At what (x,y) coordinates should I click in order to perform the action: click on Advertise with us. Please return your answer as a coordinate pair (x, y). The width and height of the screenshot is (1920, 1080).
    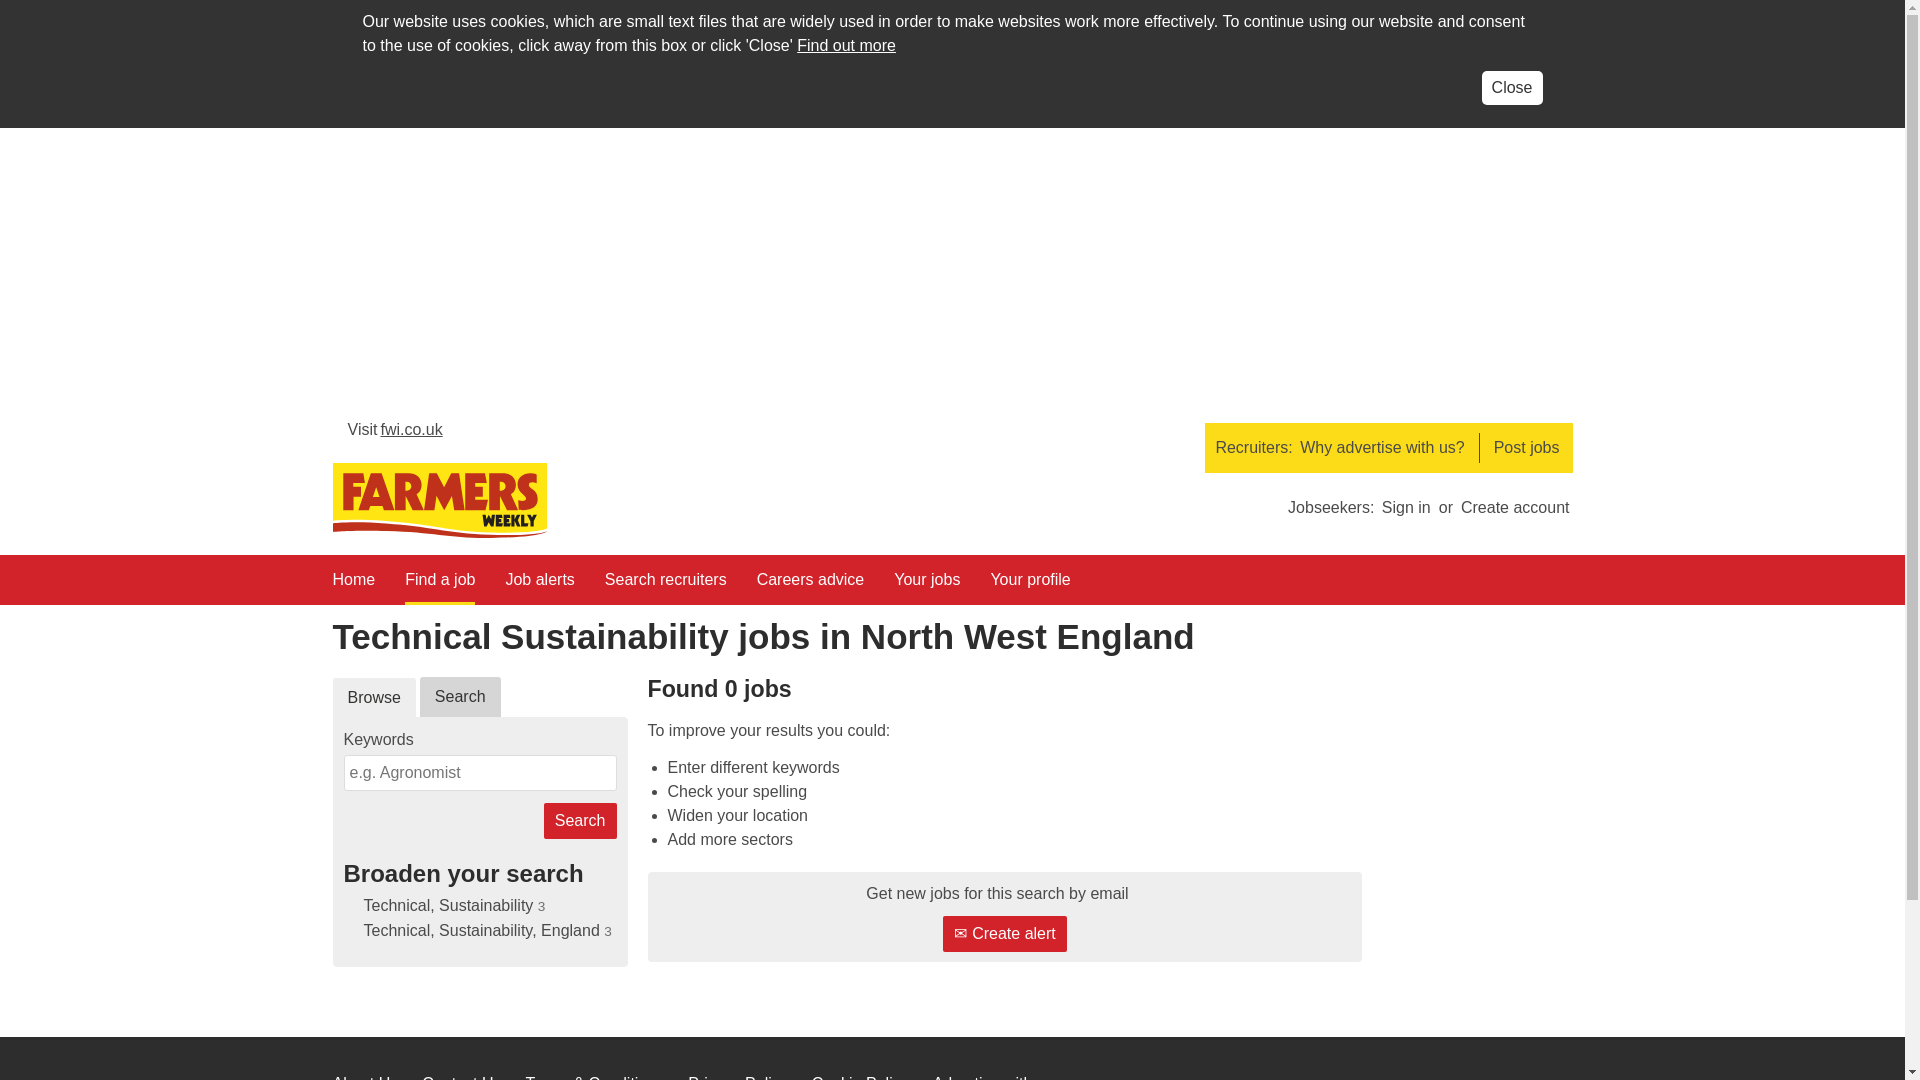
    Looking at the image, I should click on (994, 1077).